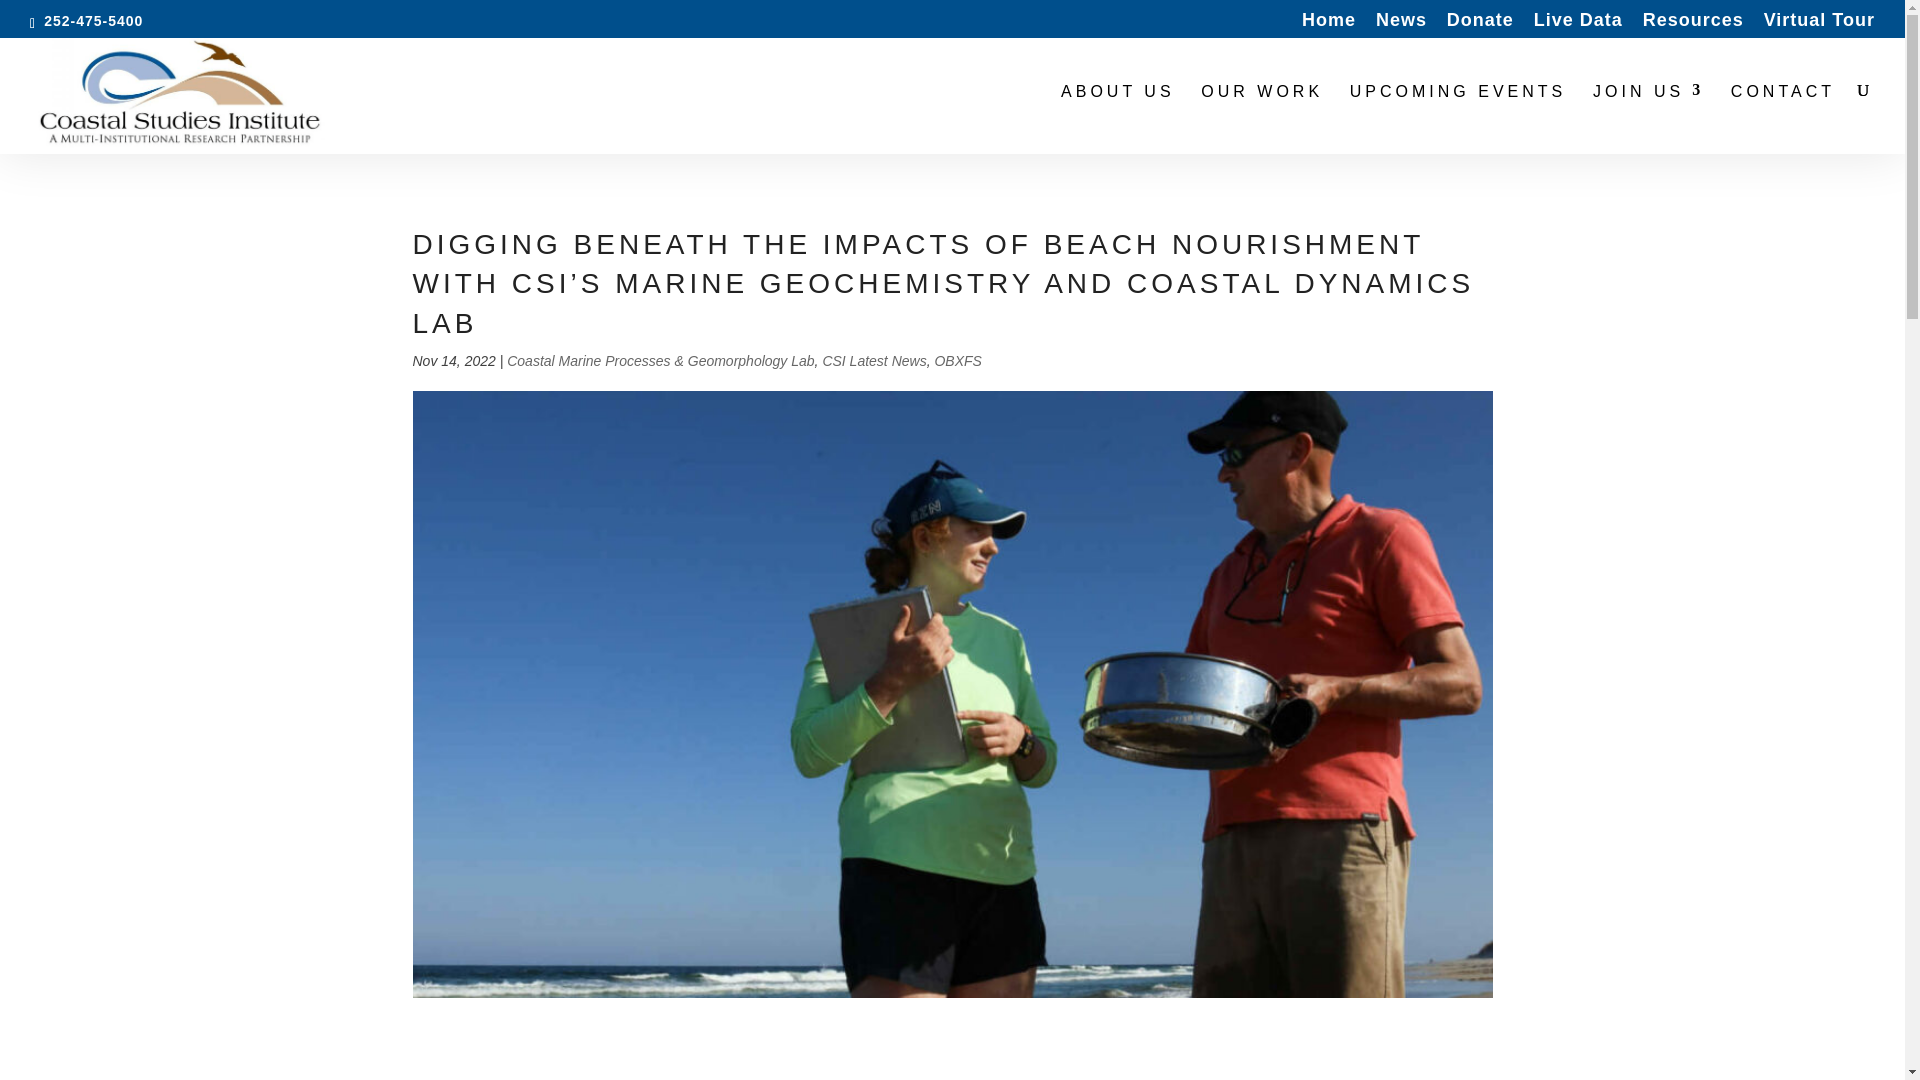 The width and height of the screenshot is (1920, 1080). I want to click on CONTACT, so click(1783, 120).